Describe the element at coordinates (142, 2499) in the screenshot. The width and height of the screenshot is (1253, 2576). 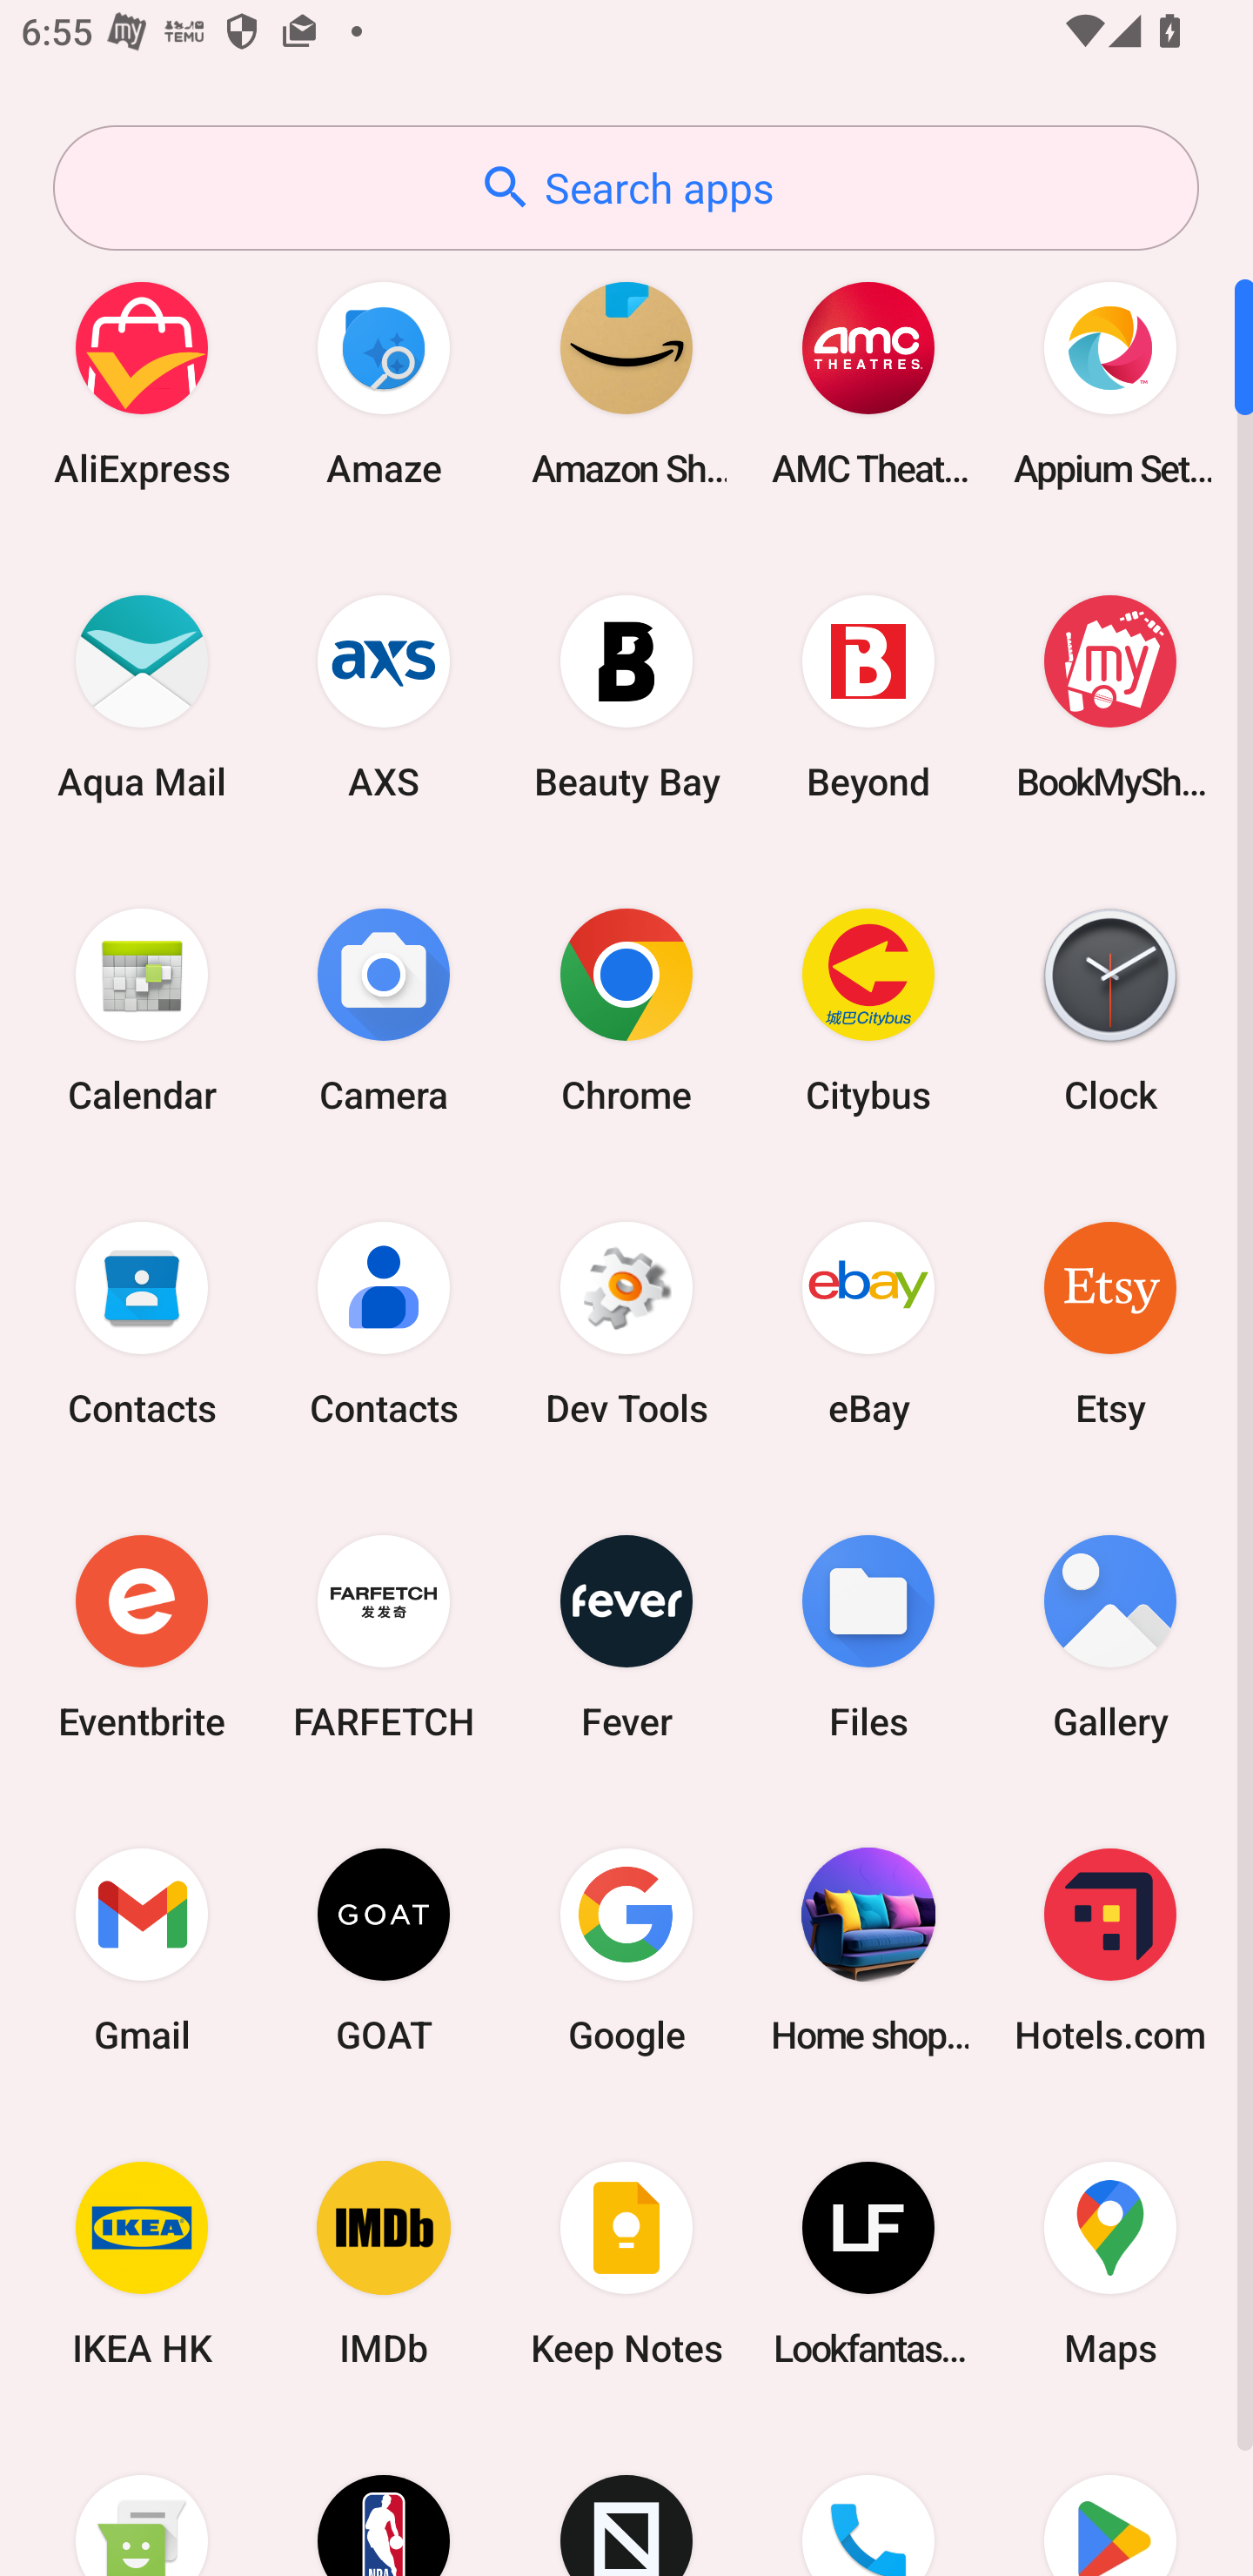
I see `Messaging` at that location.